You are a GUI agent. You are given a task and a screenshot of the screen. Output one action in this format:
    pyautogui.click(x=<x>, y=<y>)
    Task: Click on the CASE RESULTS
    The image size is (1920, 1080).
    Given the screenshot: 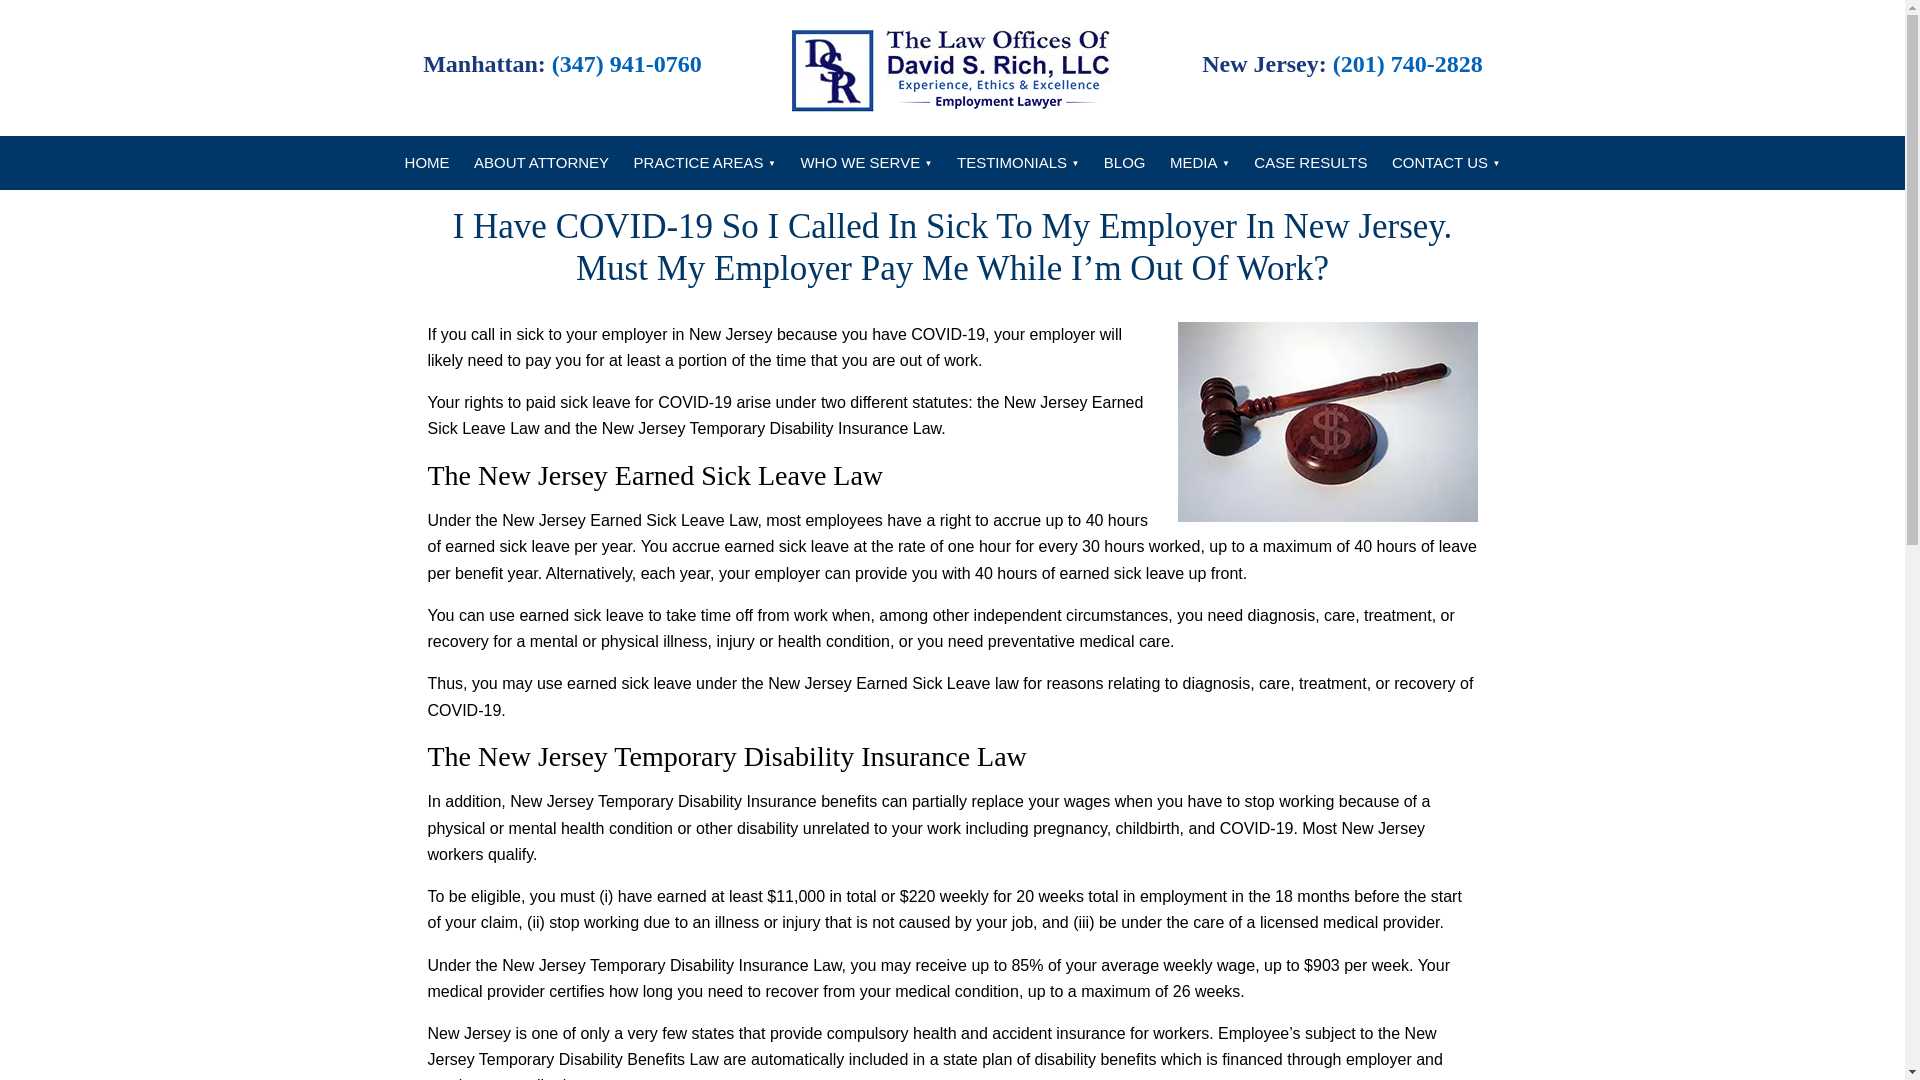 What is the action you would take?
    pyautogui.click(x=1310, y=163)
    